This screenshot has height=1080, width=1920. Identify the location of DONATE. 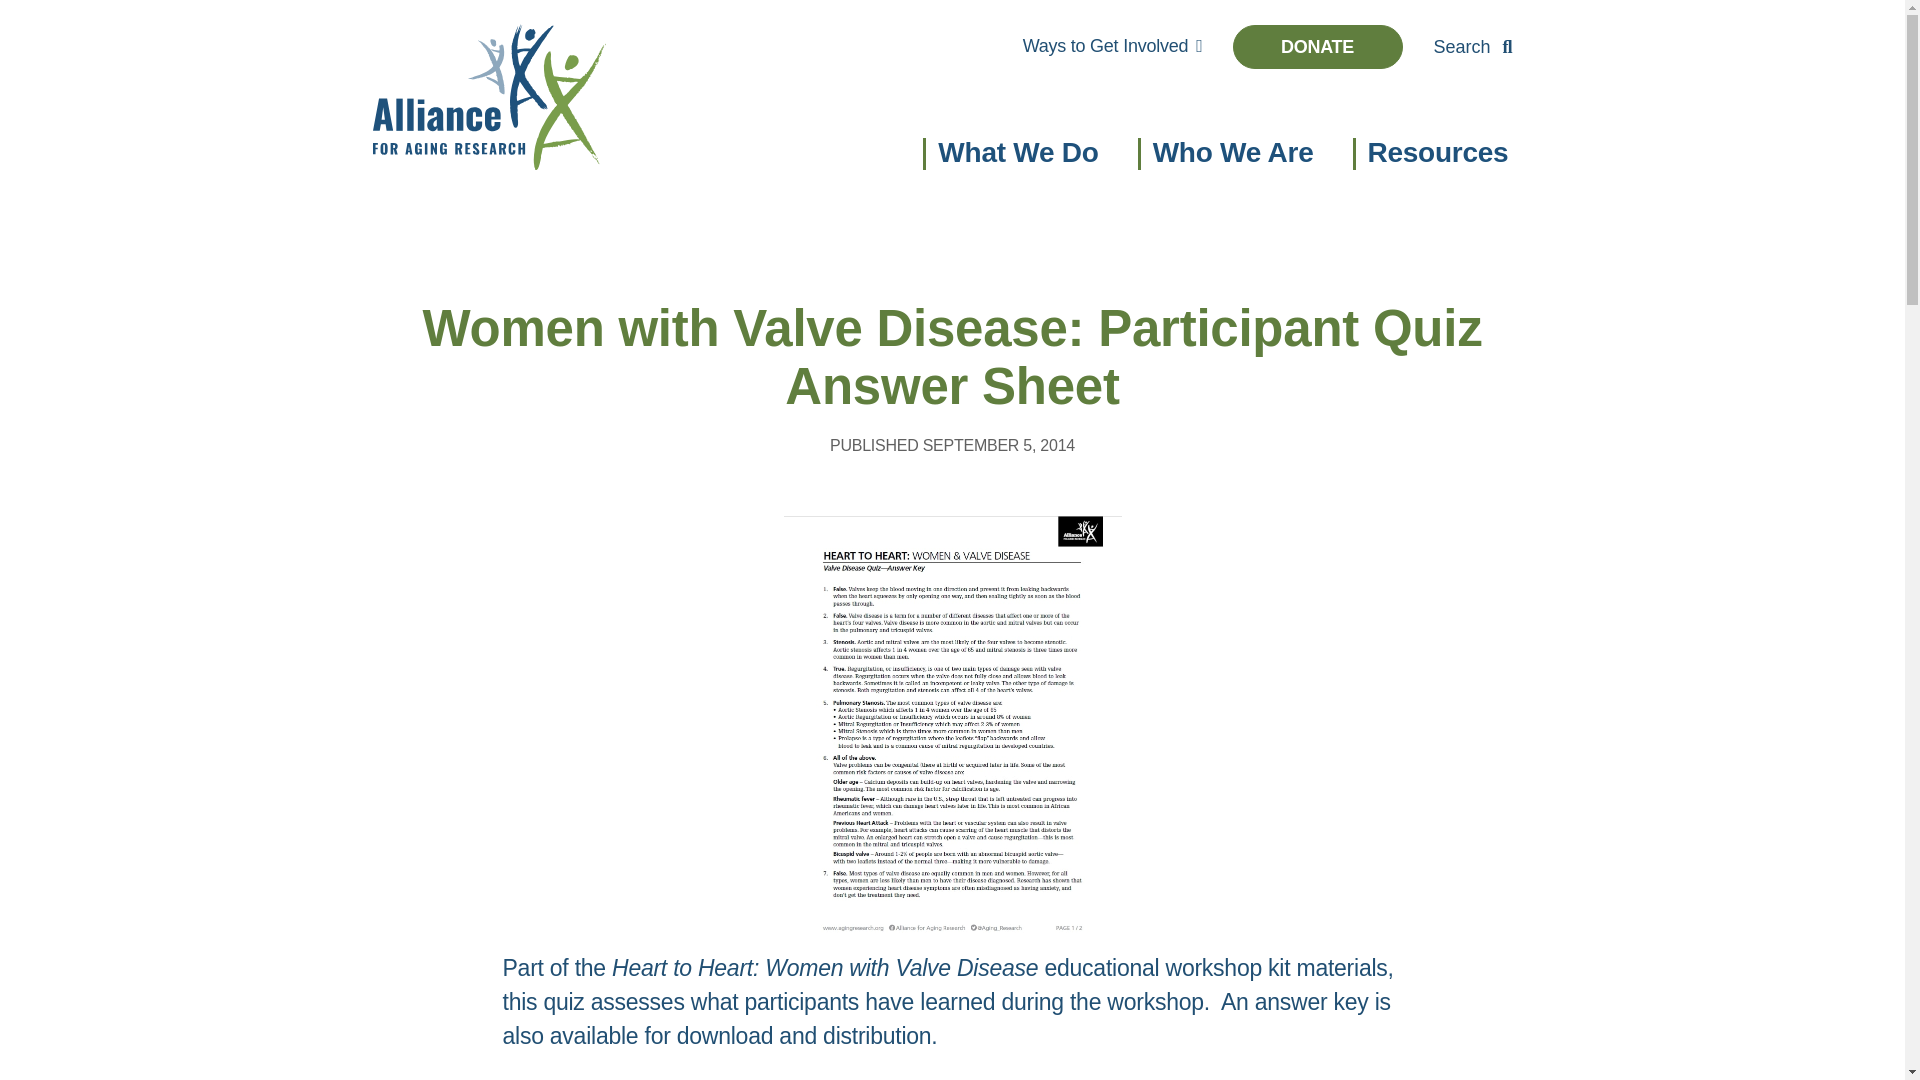
(1316, 46).